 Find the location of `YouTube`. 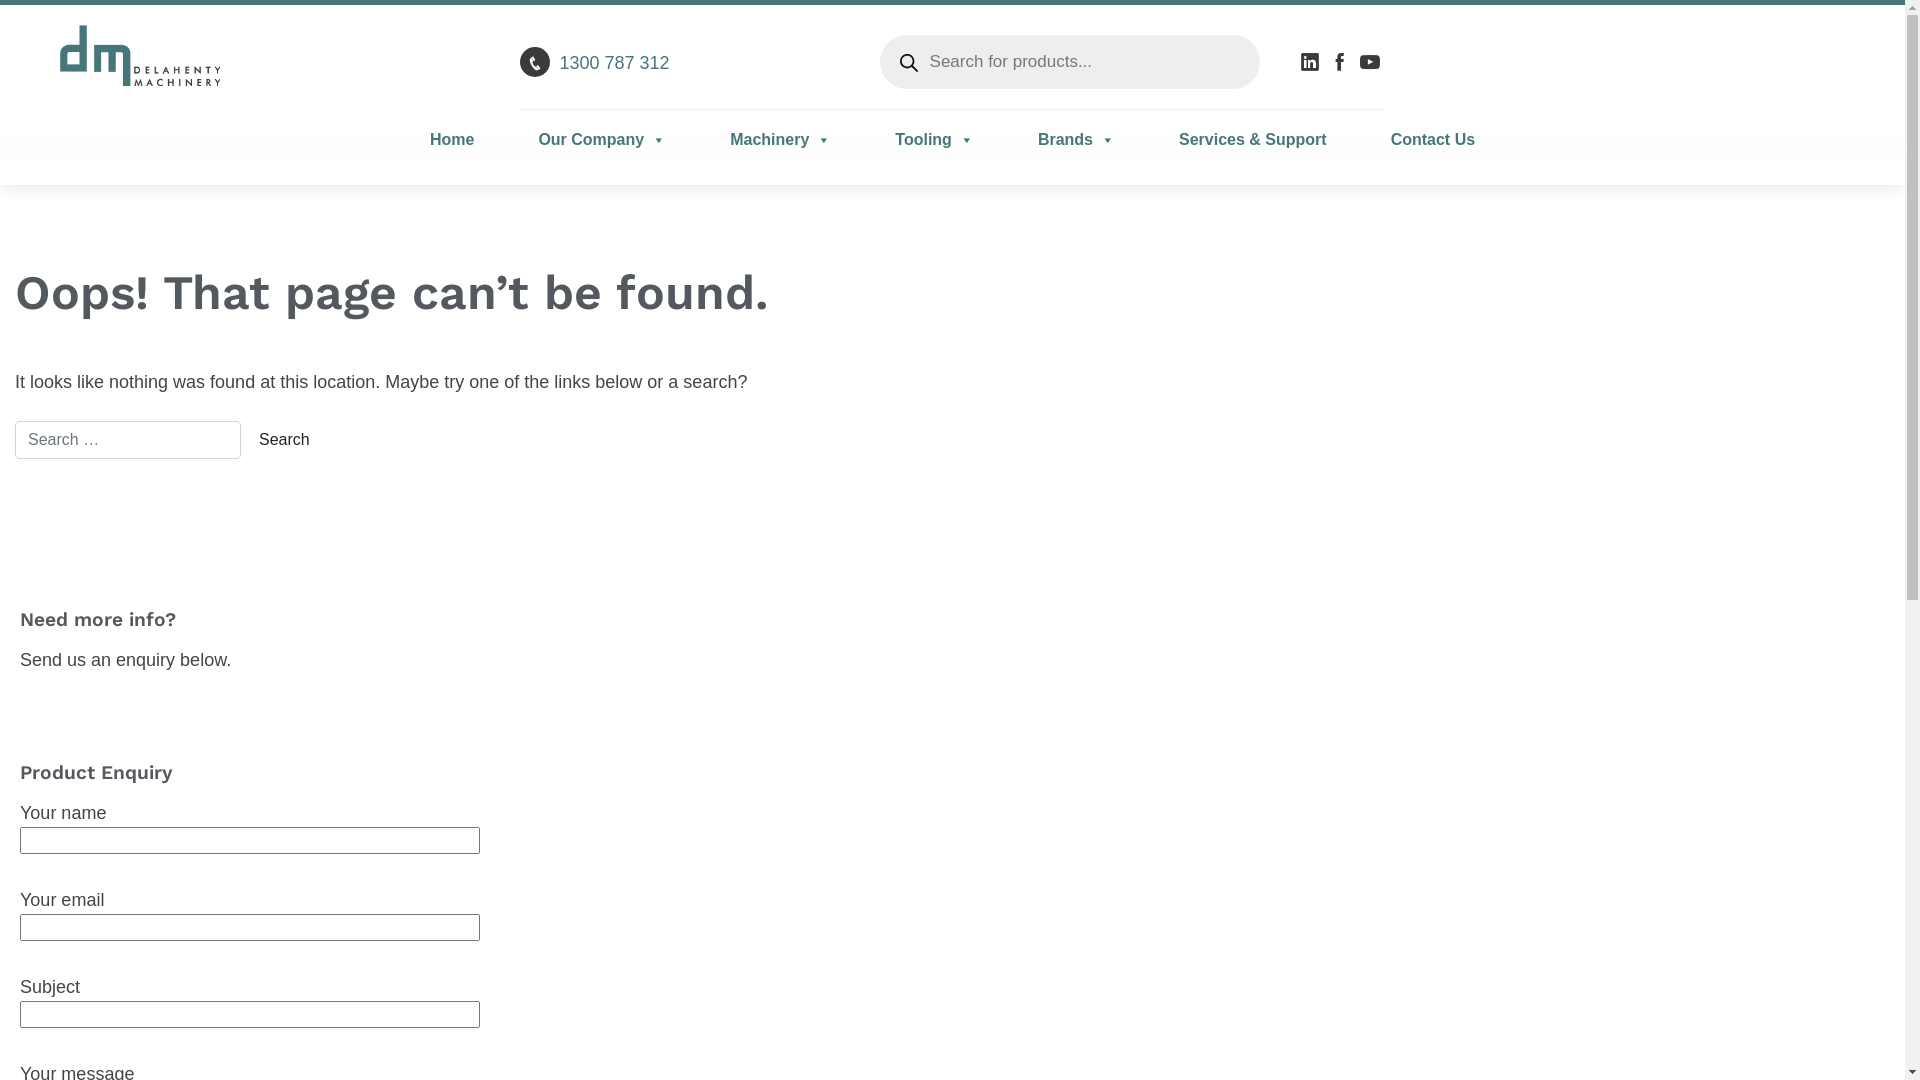

YouTube is located at coordinates (1372, 62).